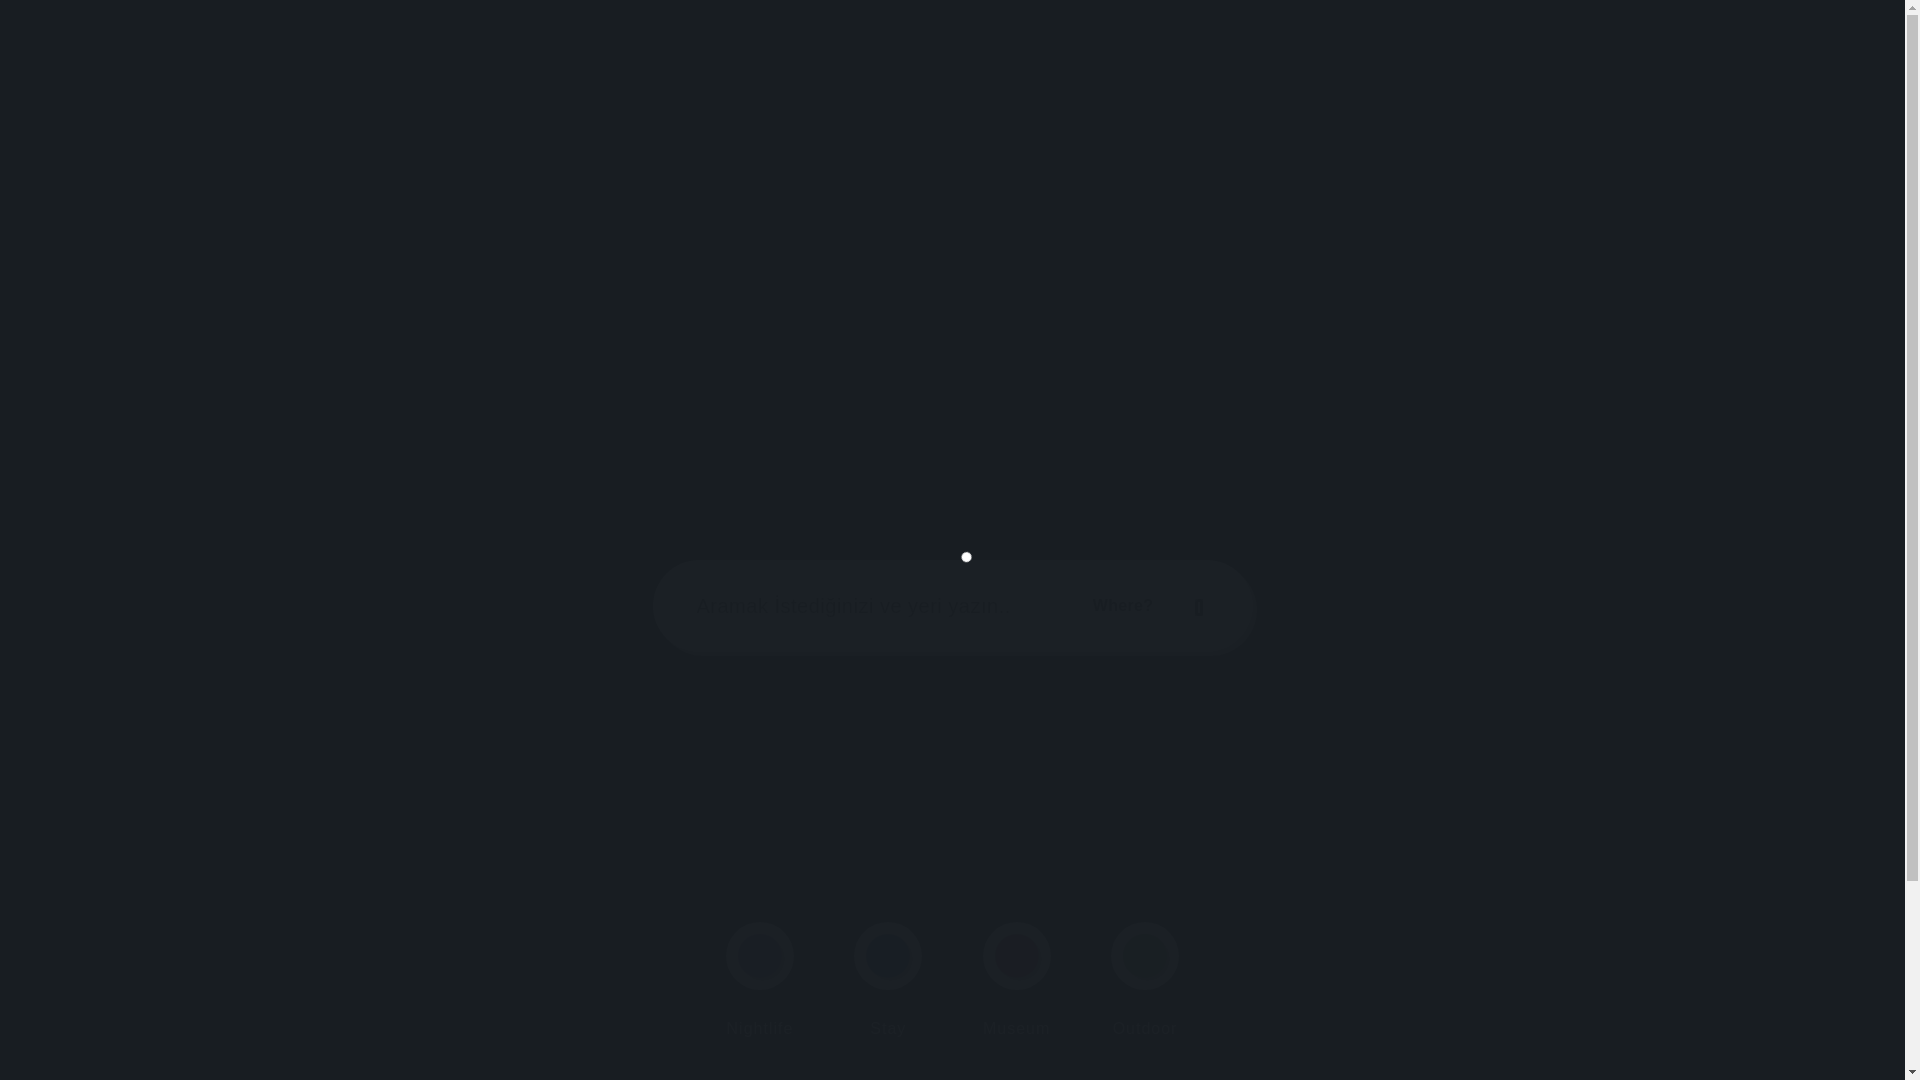  Describe the element at coordinates (1203, 606) in the screenshot. I see ` ` at that location.